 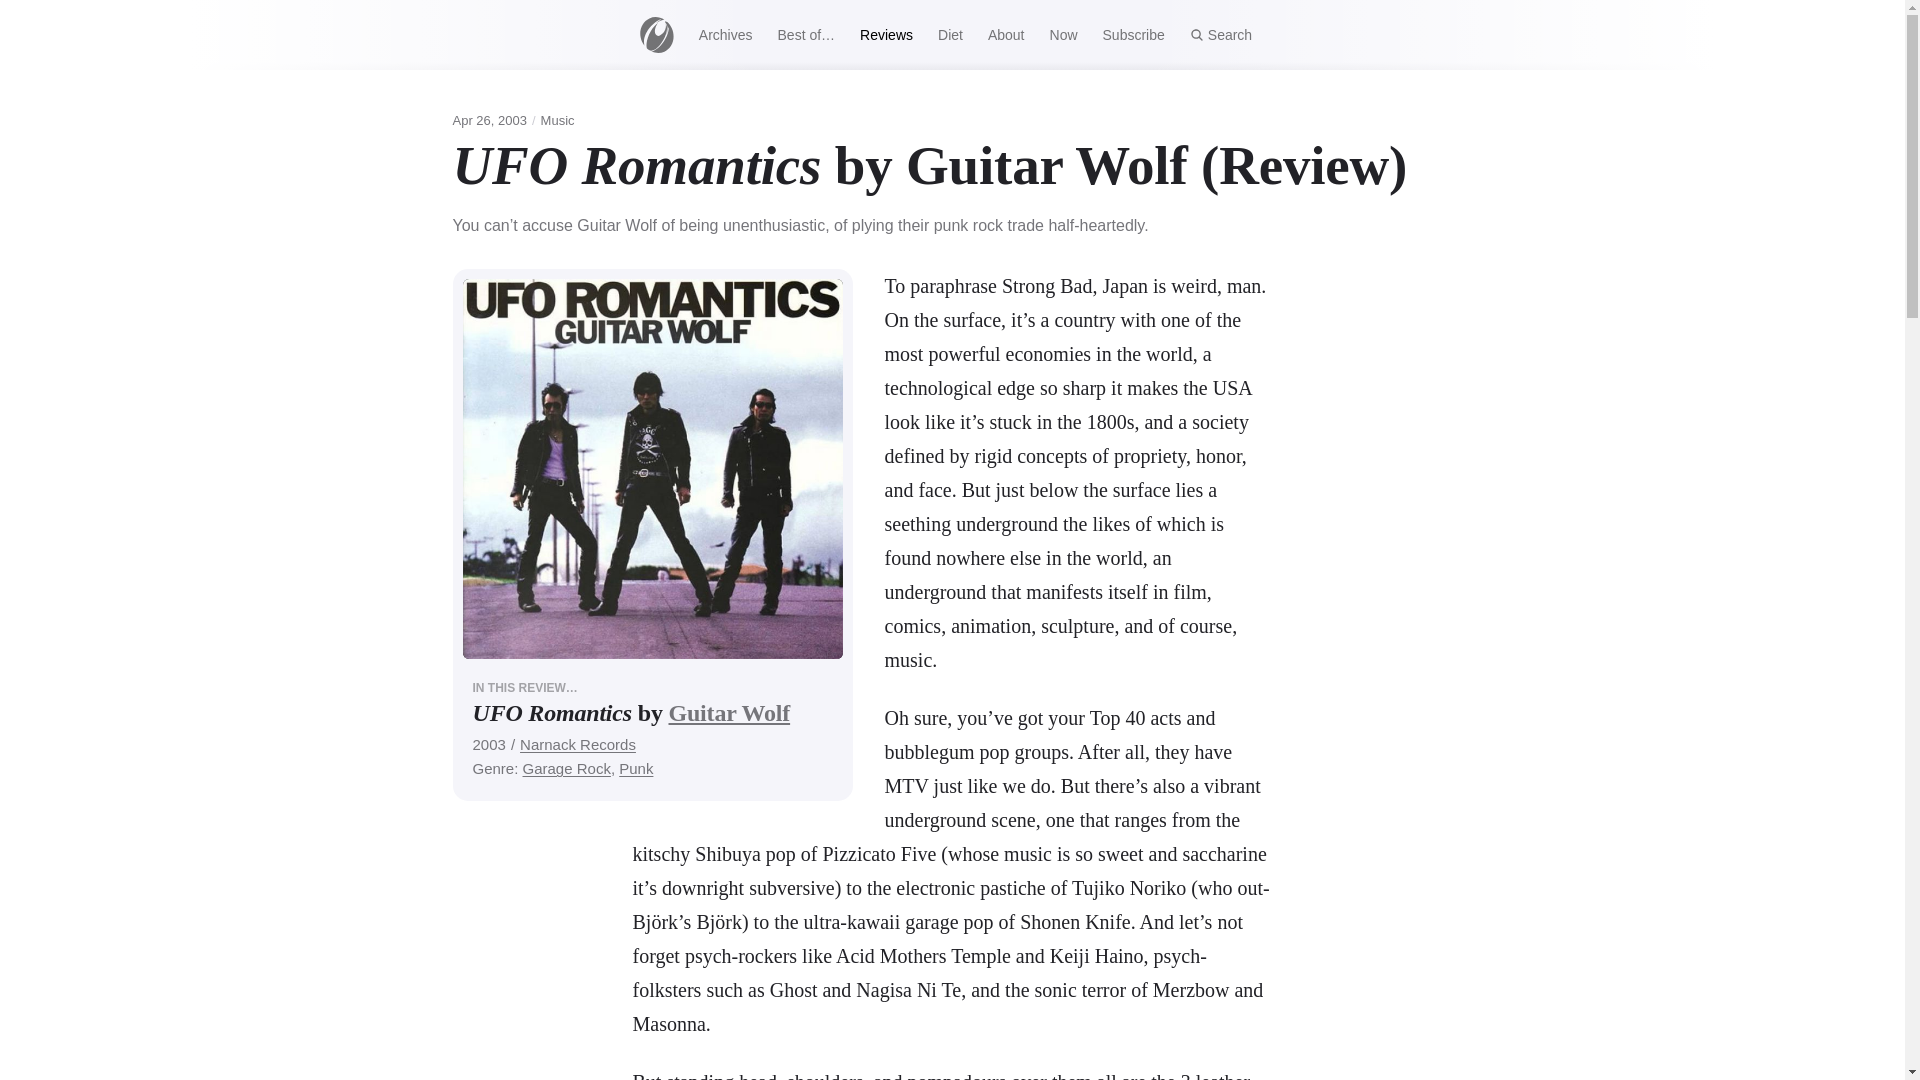 I want to click on Search, so click(x=1220, y=34).